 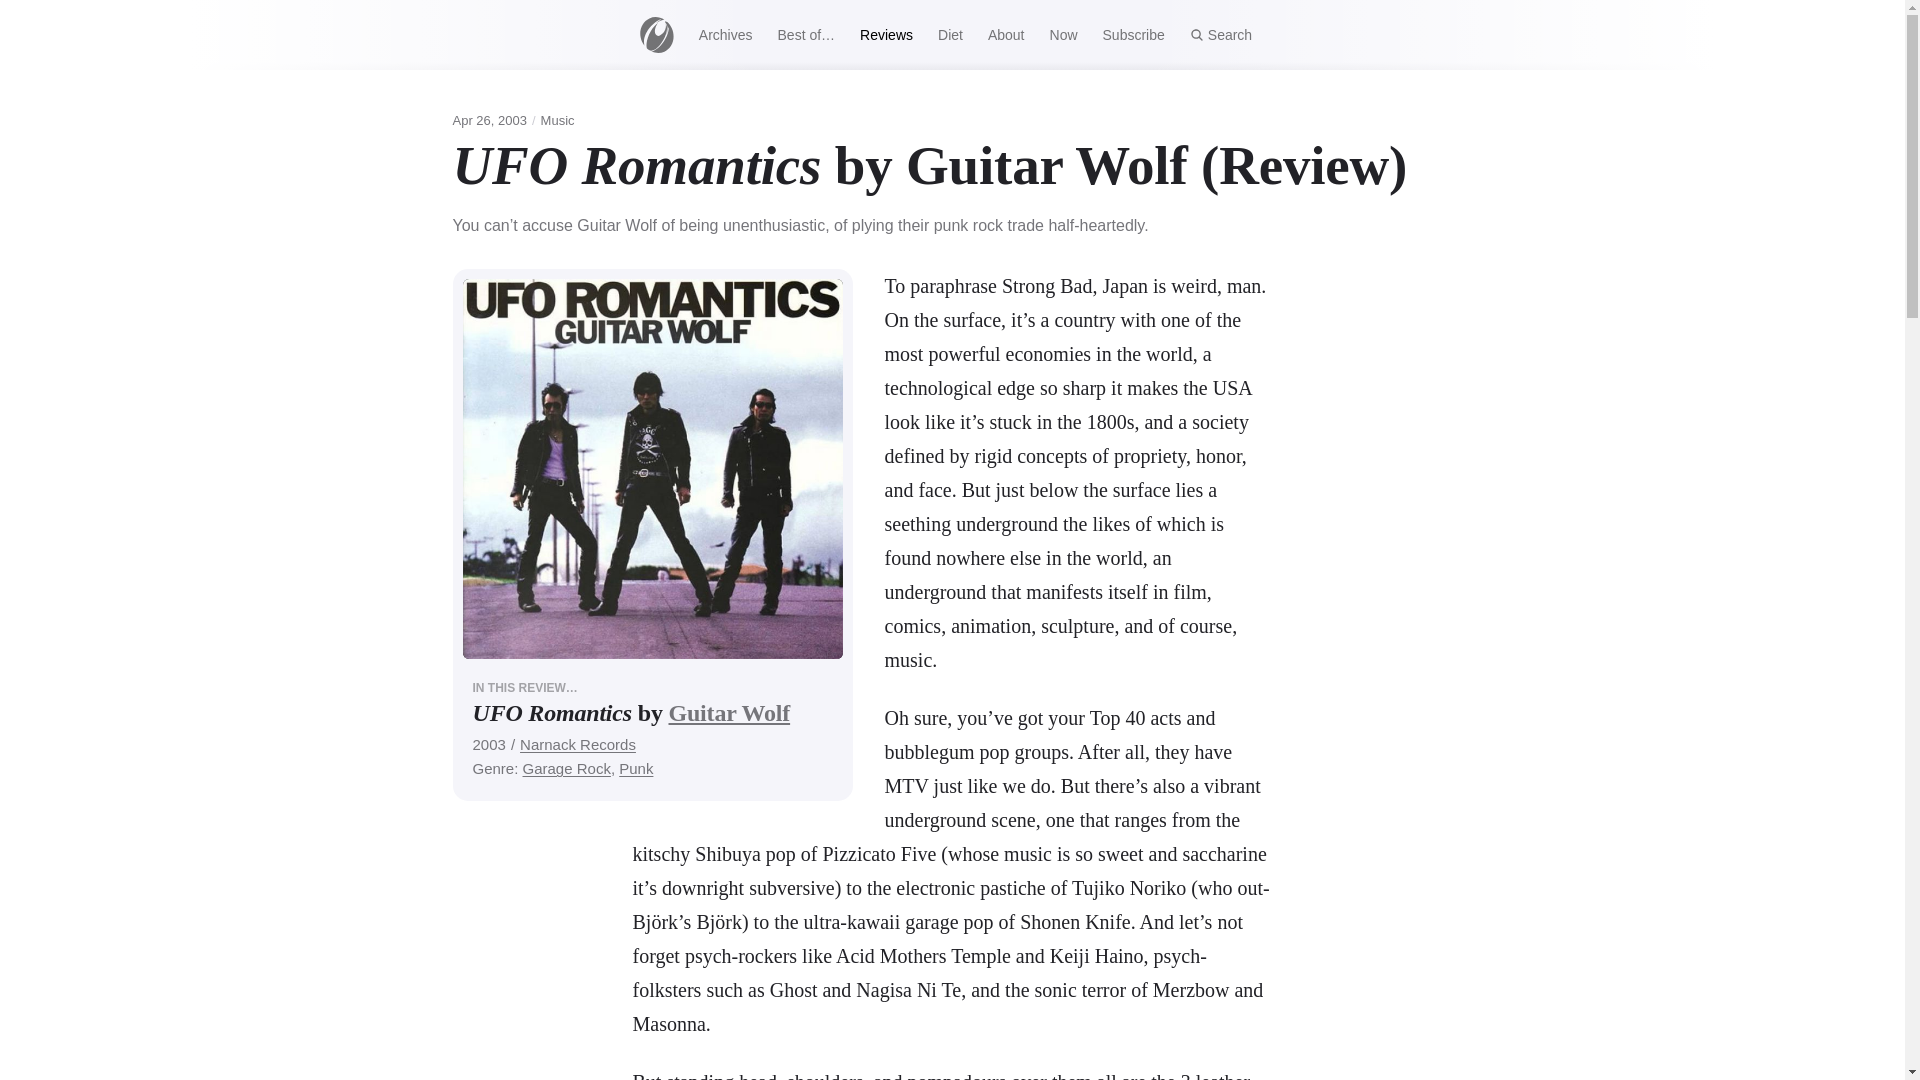 I want to click on Search, so click(x=1220, y=34).